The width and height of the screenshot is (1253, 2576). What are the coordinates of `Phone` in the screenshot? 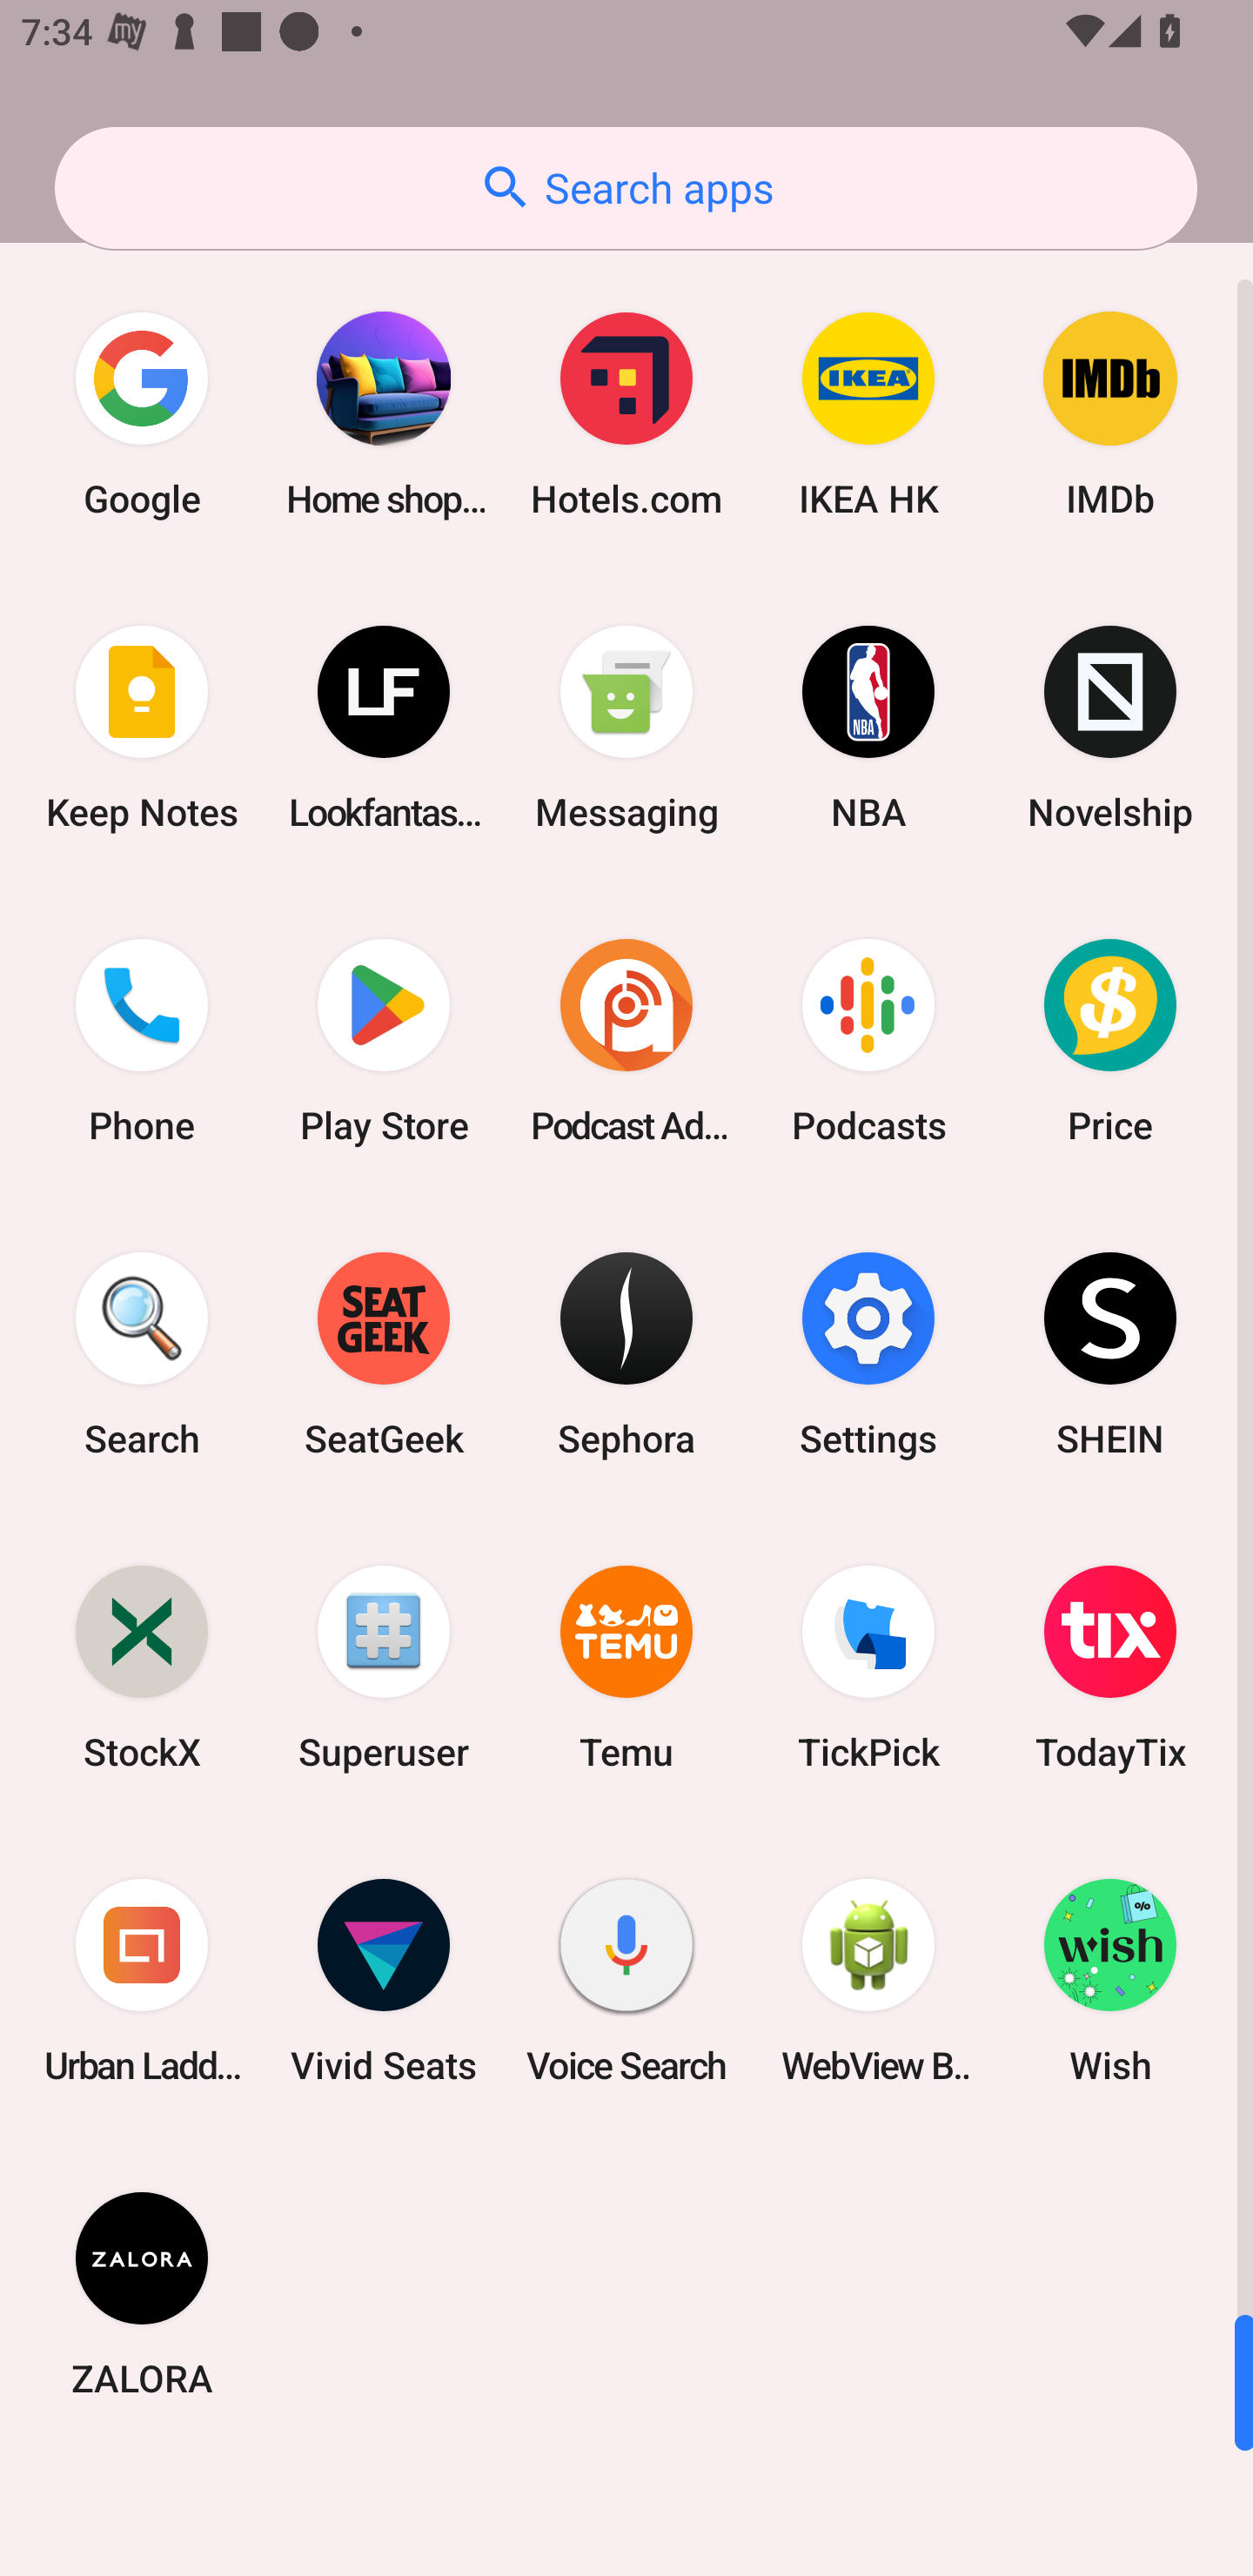 It's located at (142, 1041).